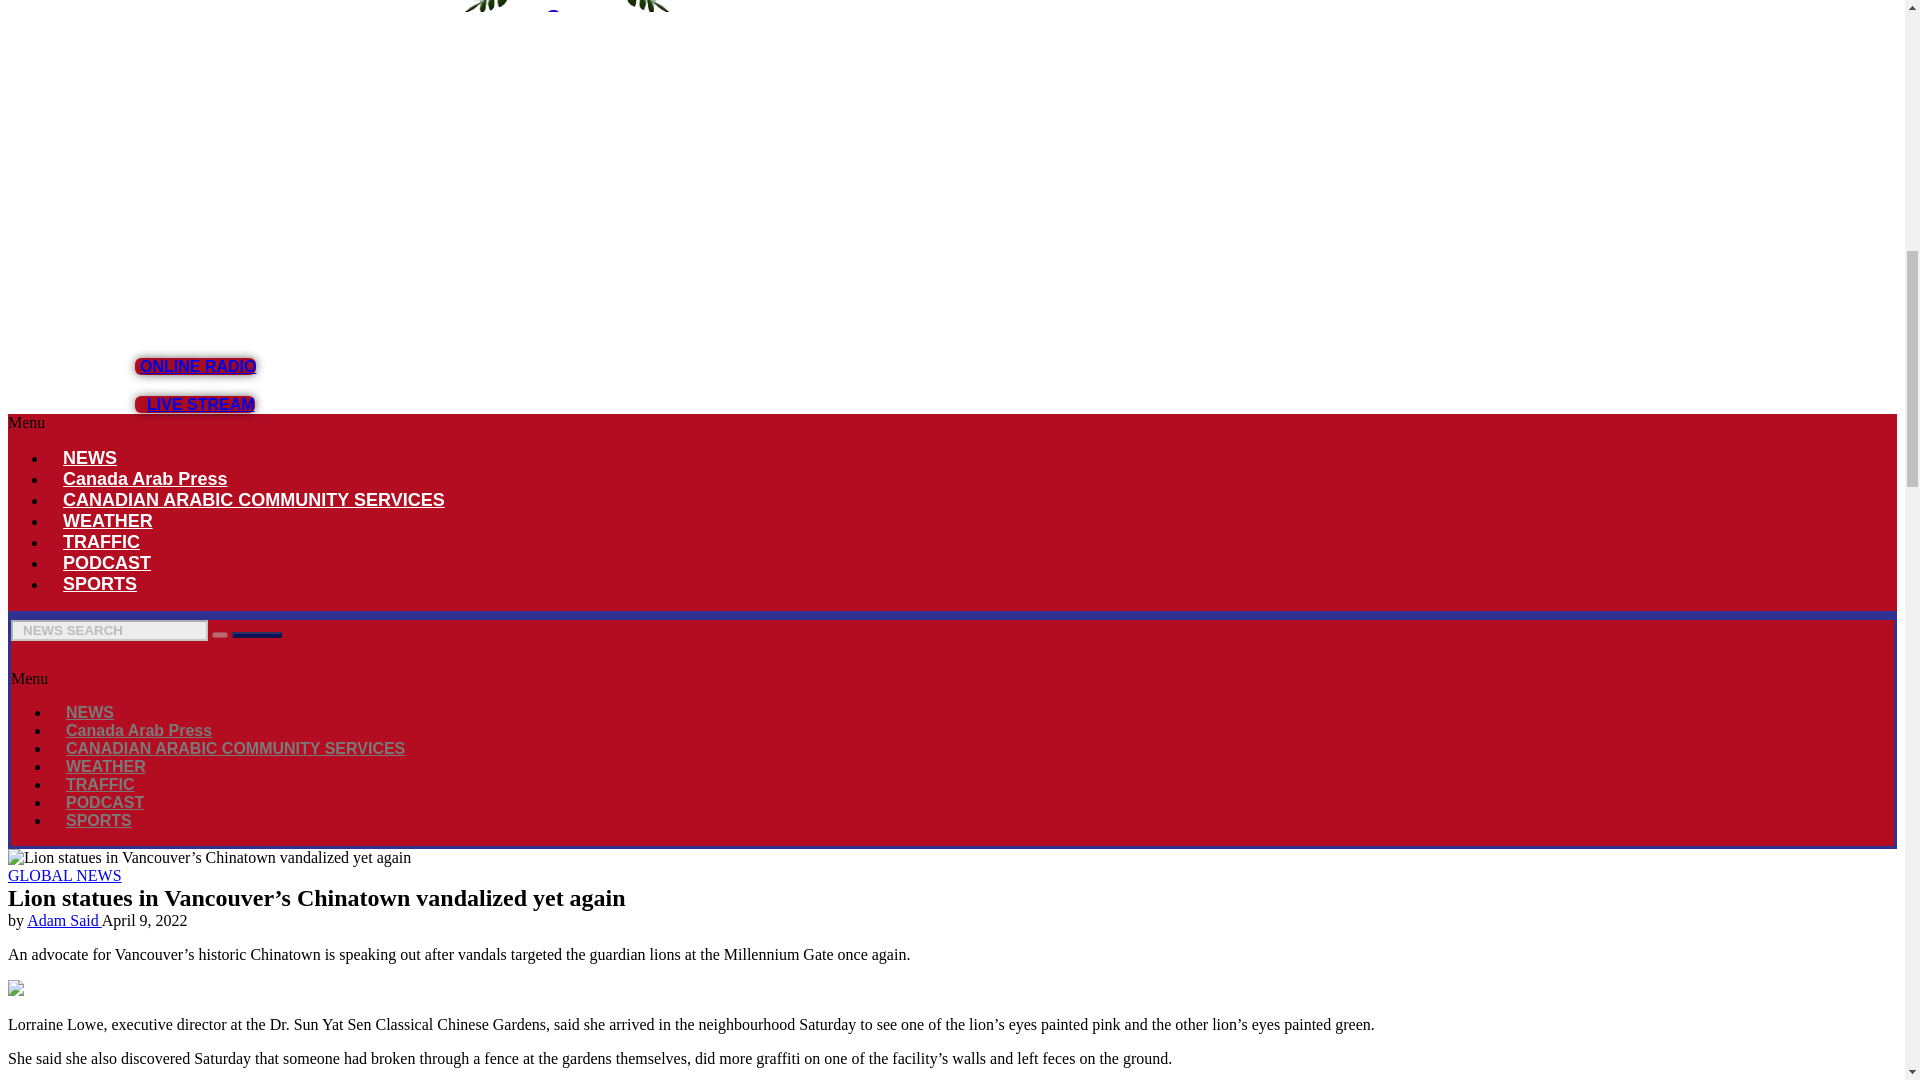 The height and width of the screenshot is (1080, 1920). Describe the element at coordinates (254, 500) in the screenshot. I see `CANADIAN ARABIC COMMUNITY SERVICES` at that location.